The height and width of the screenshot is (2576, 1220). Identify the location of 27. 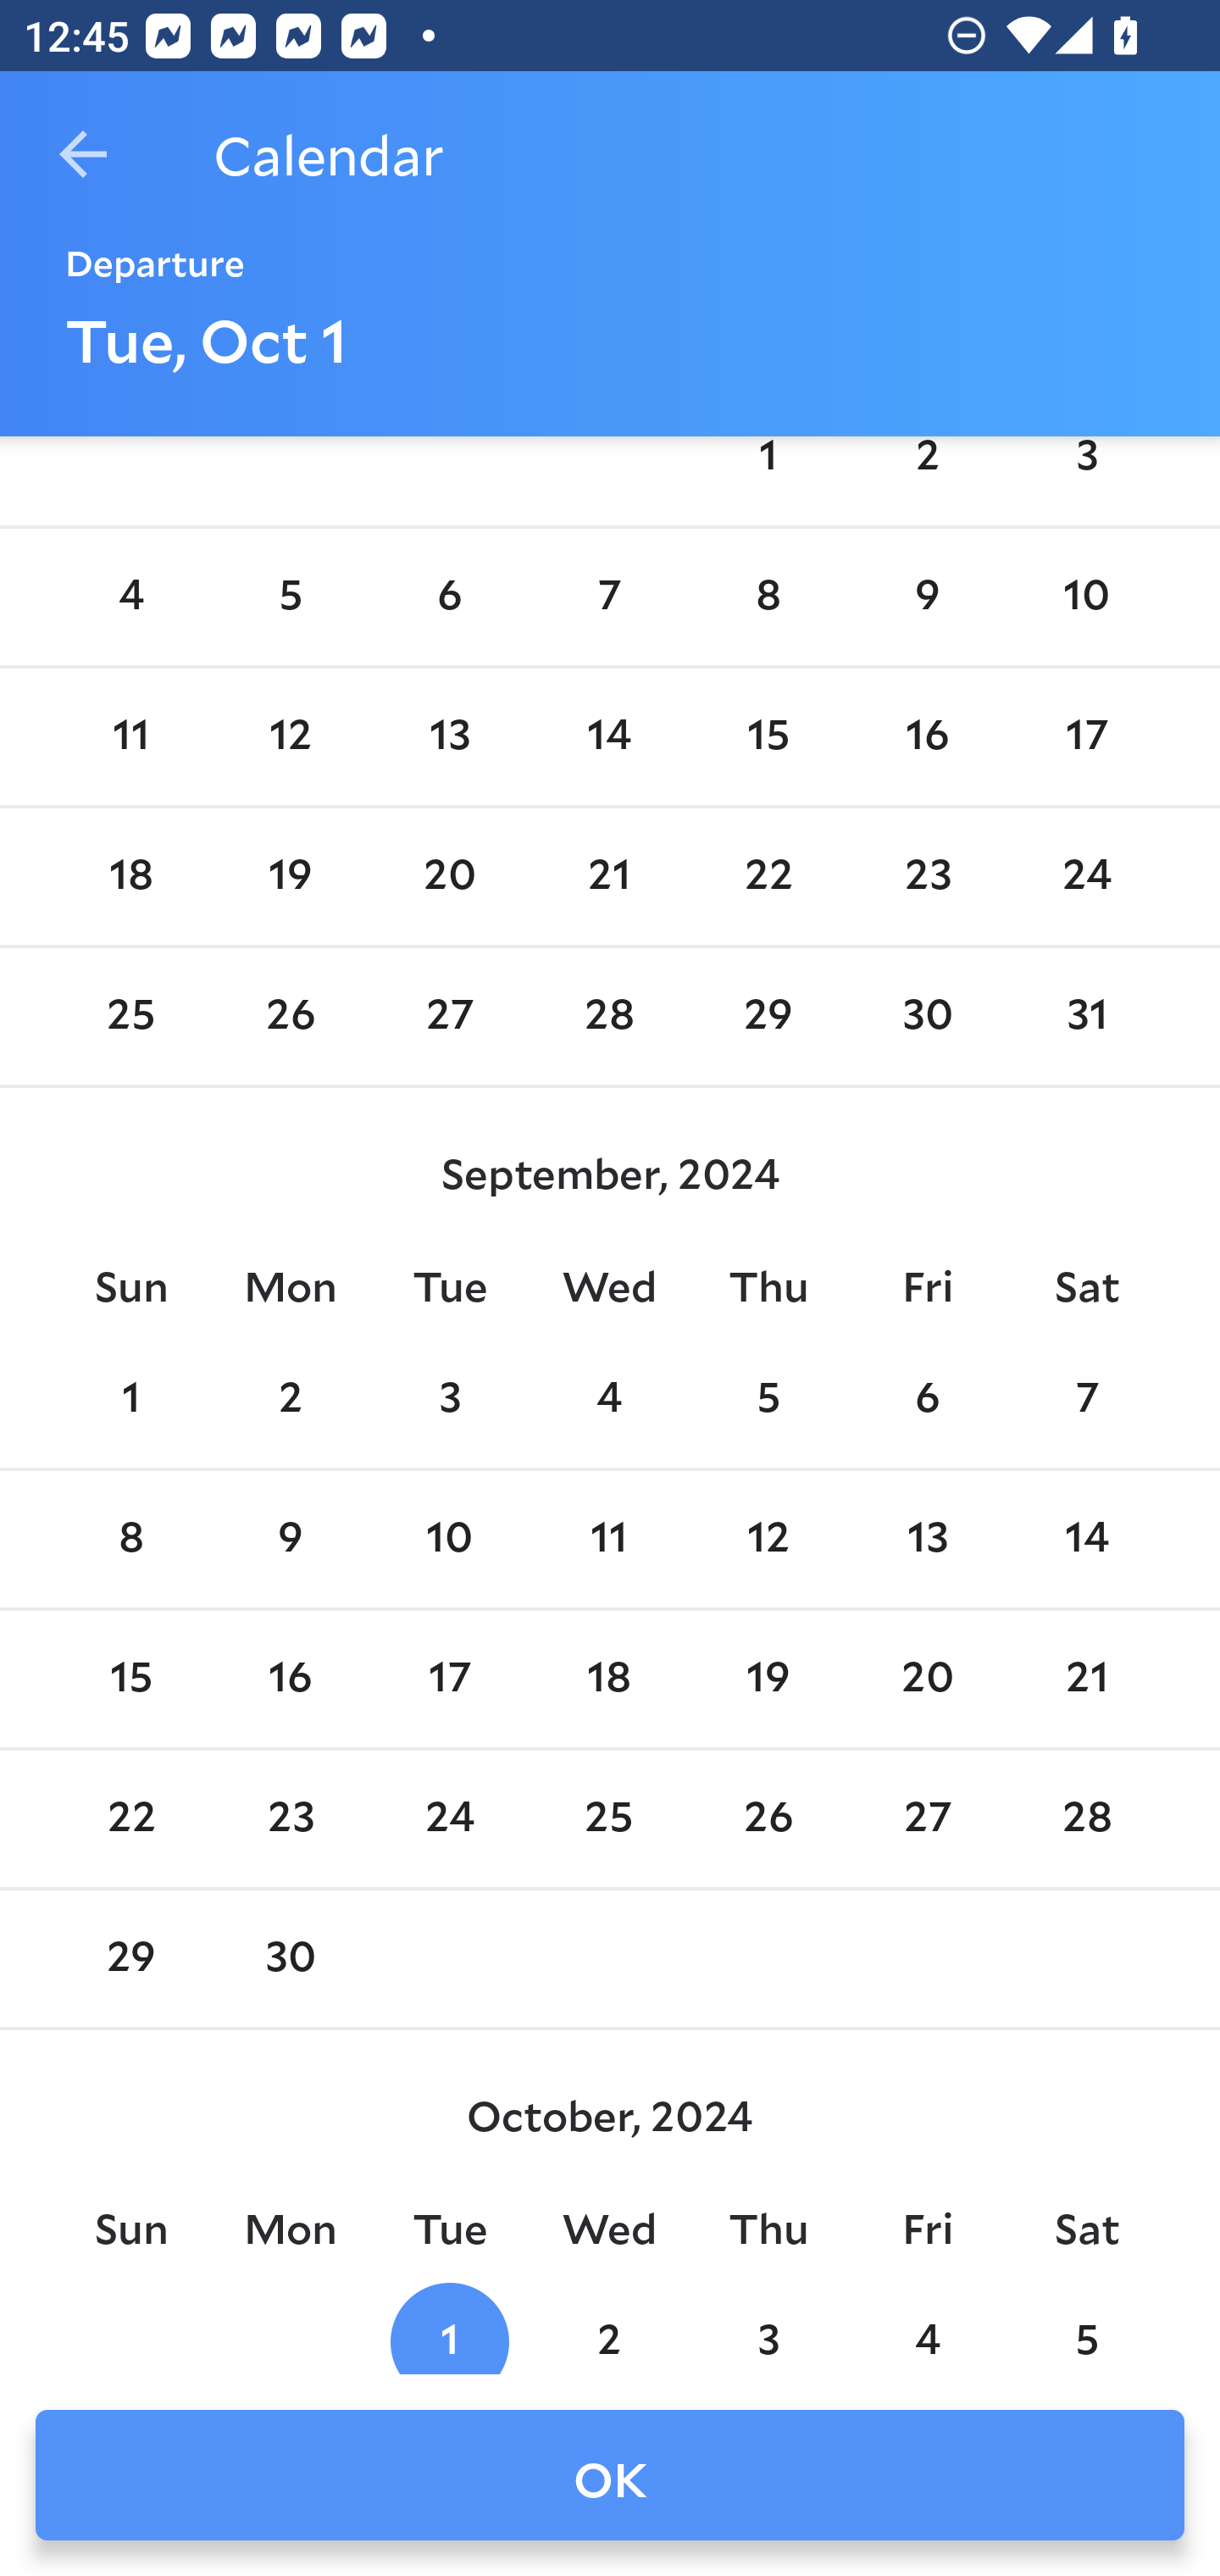
(449, 1017).